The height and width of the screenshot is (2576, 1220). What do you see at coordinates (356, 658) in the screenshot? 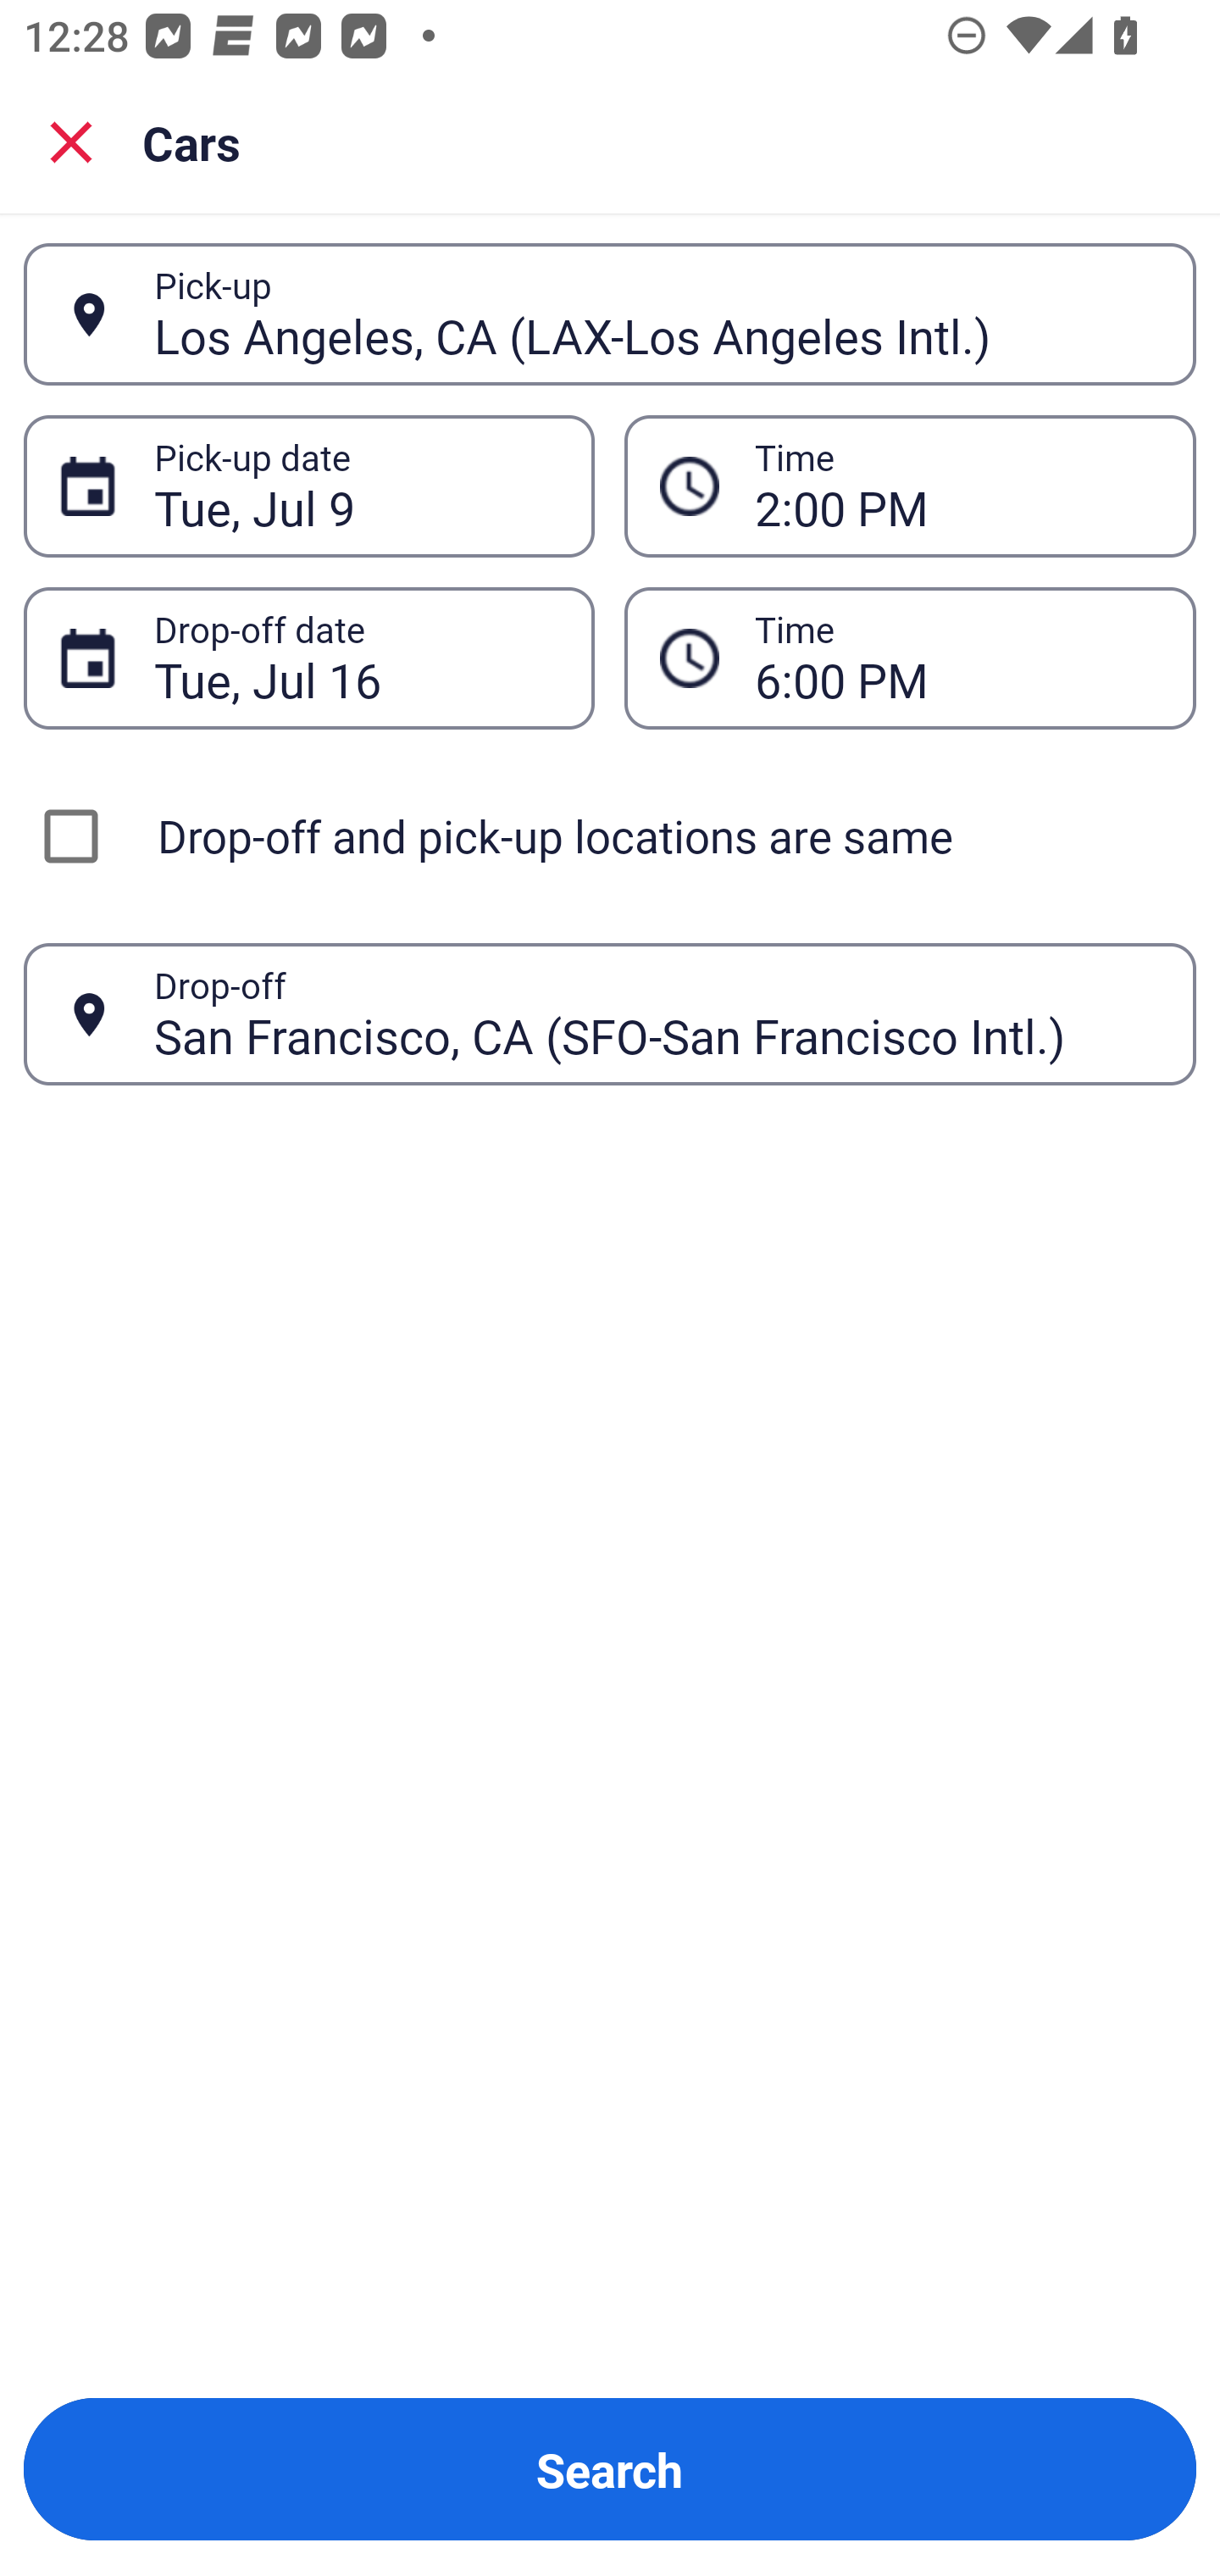
I see `Tue, Jul 16` at bounding box center [356, 658].